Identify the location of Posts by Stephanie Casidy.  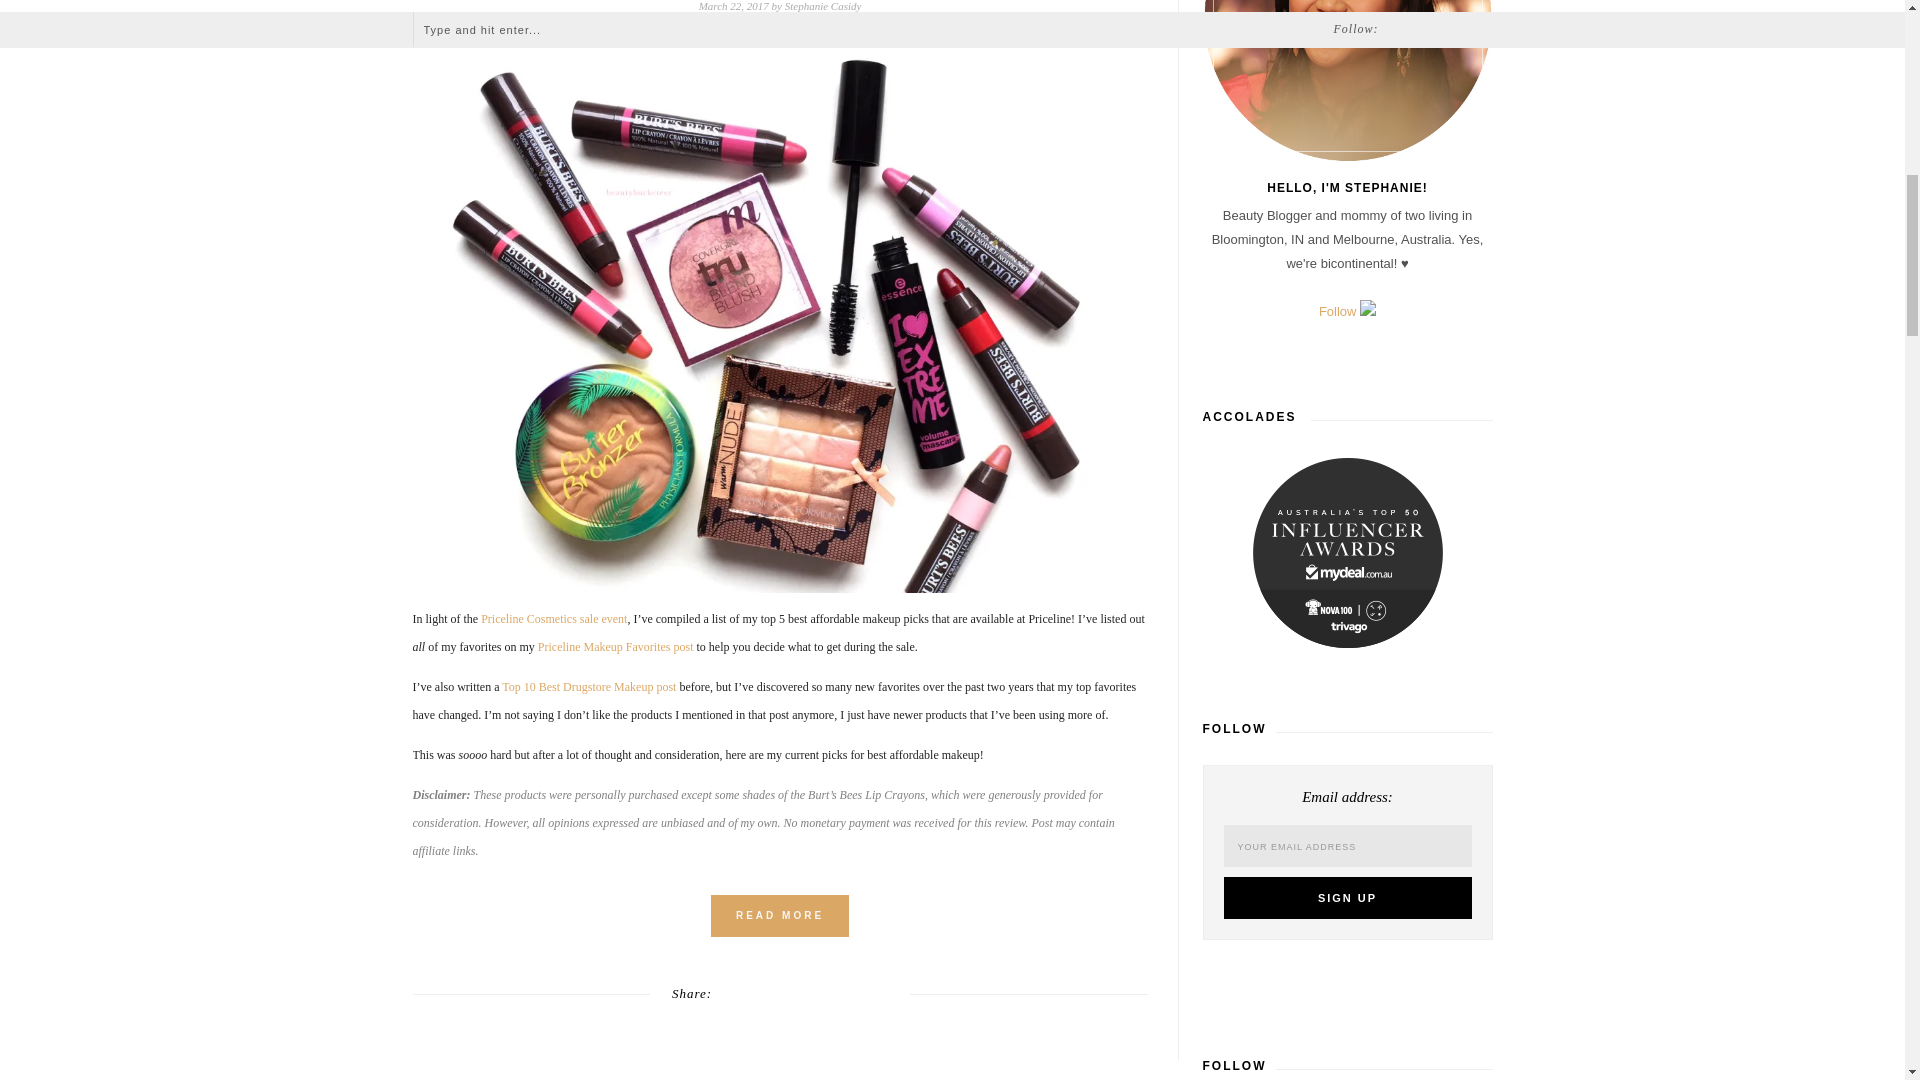
(824, 6).